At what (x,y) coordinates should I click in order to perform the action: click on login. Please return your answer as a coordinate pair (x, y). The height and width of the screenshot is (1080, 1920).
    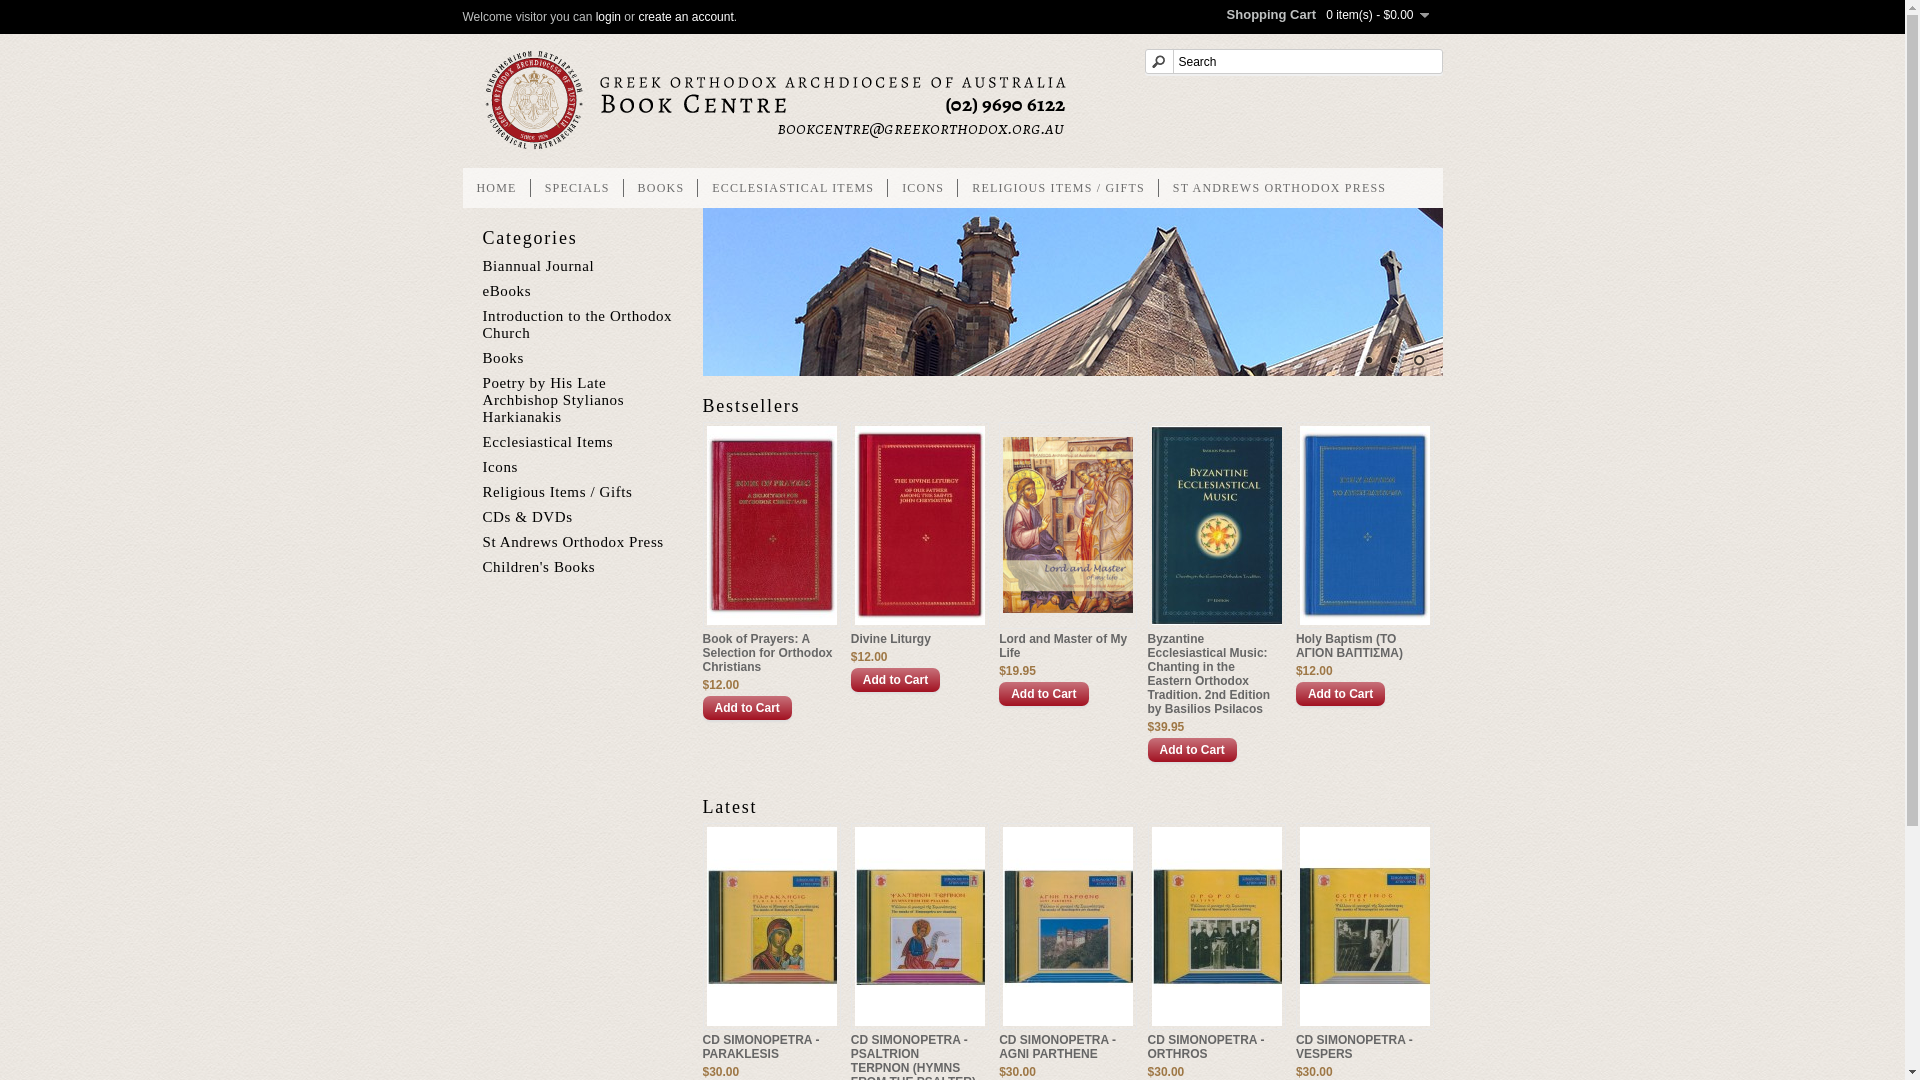
    Looking at the image, I should click on (608, 17).